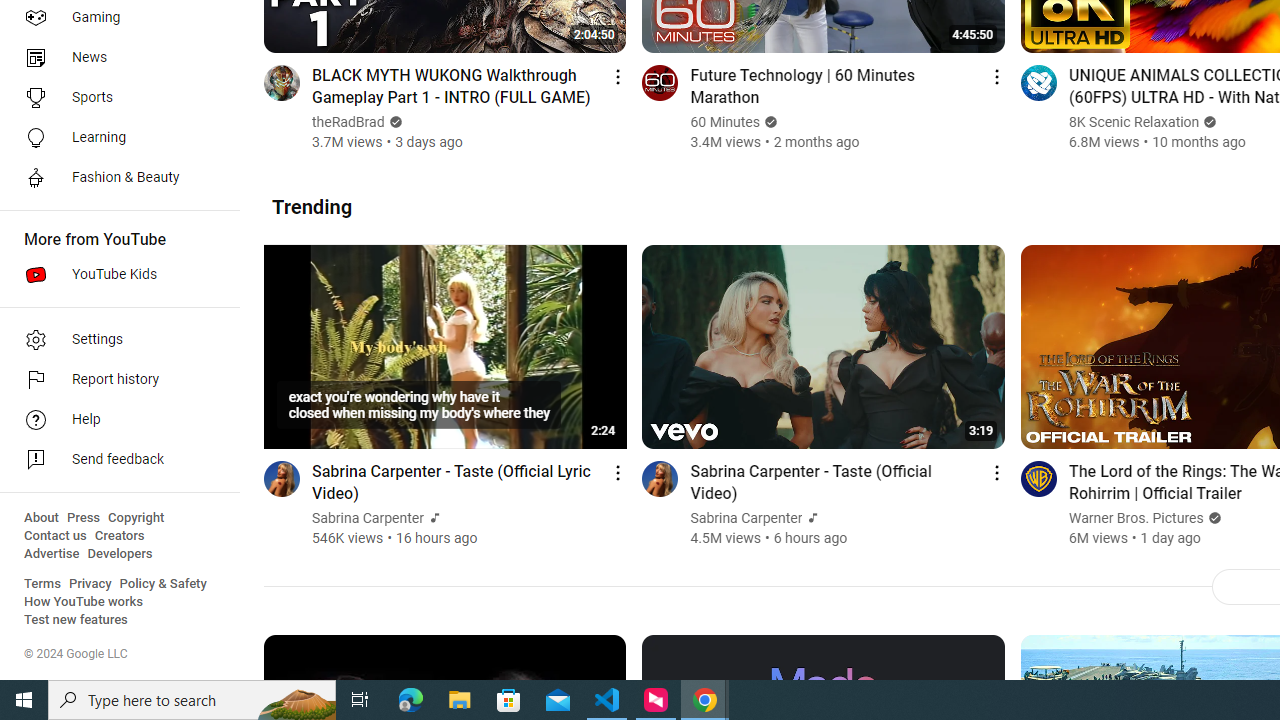 The height and width of the screenshot is (720, 1280). Describe the element at coordinates (114, 138) in the screenshot. I see `Learning` at that location.